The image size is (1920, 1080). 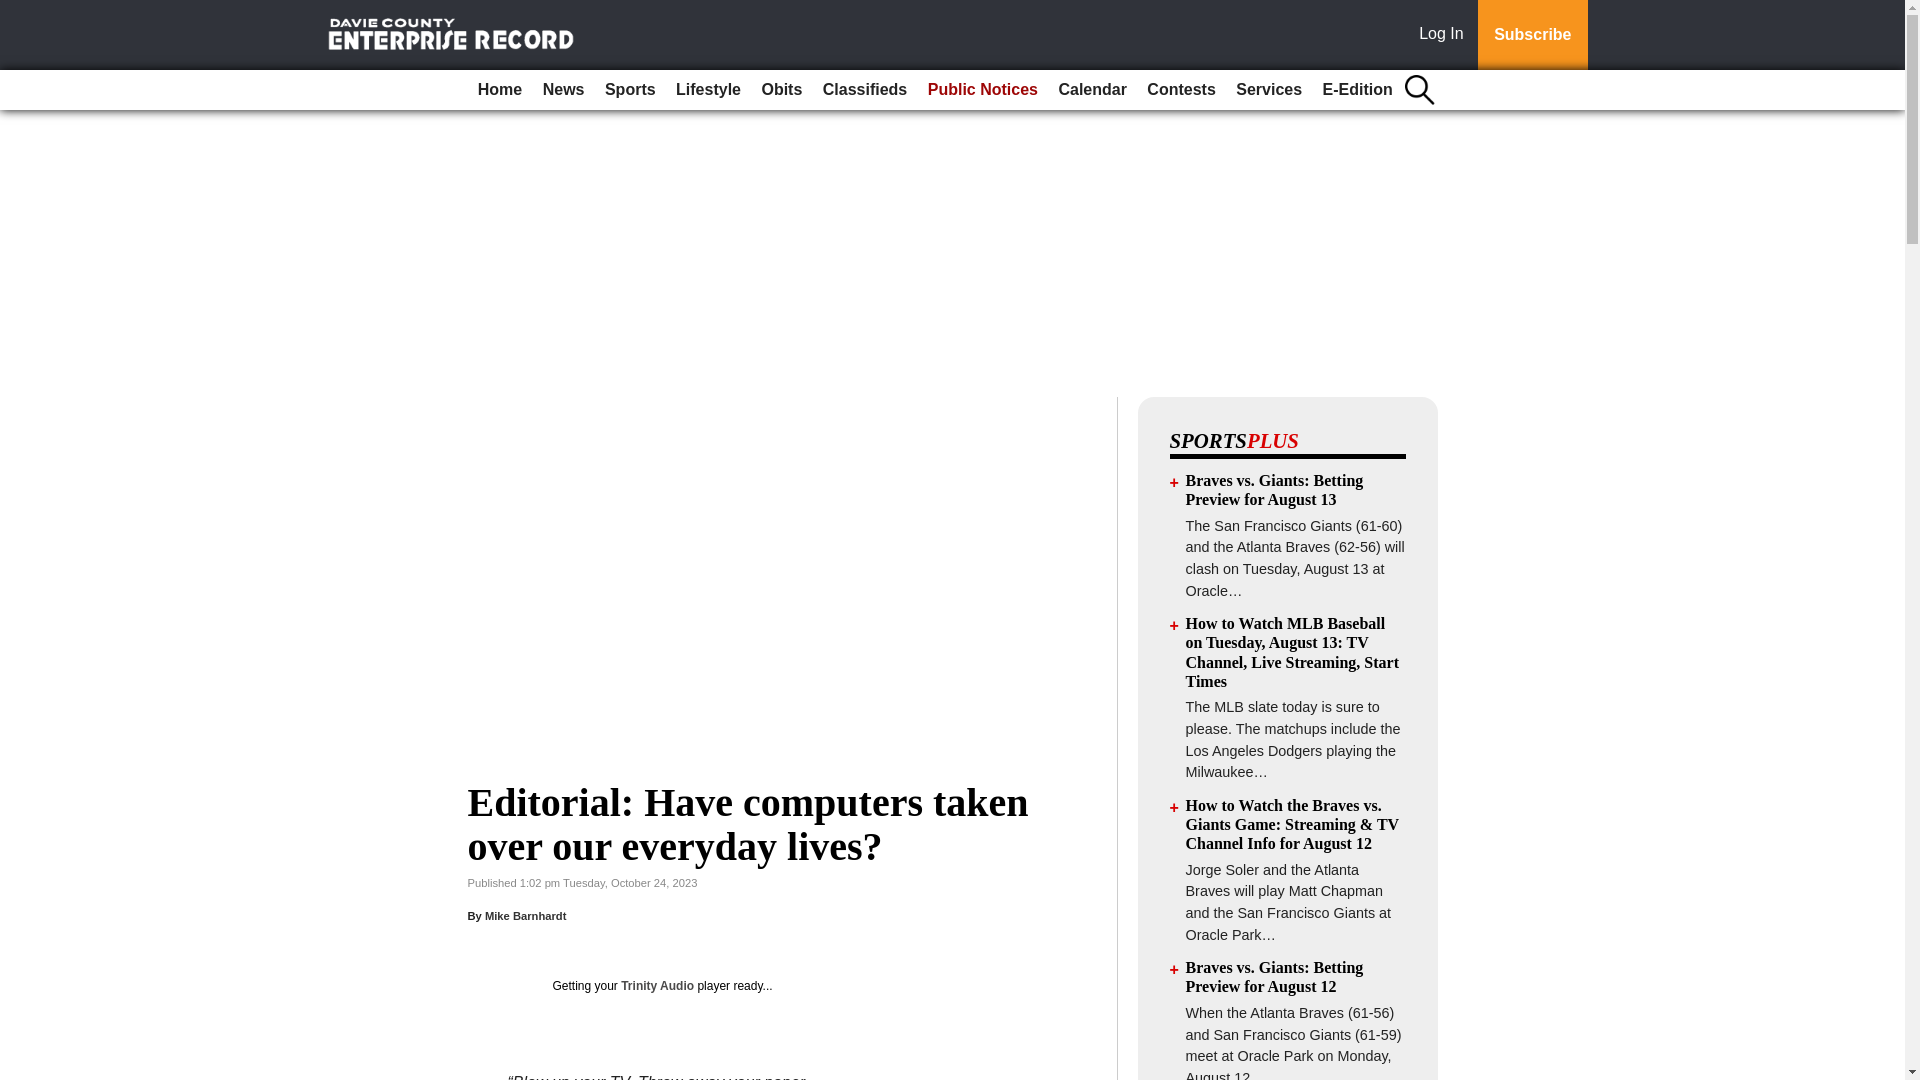 What do you see at coordinates (781, 90) in the screenshot?
I see `Obits` at bounding box center [781, 90].